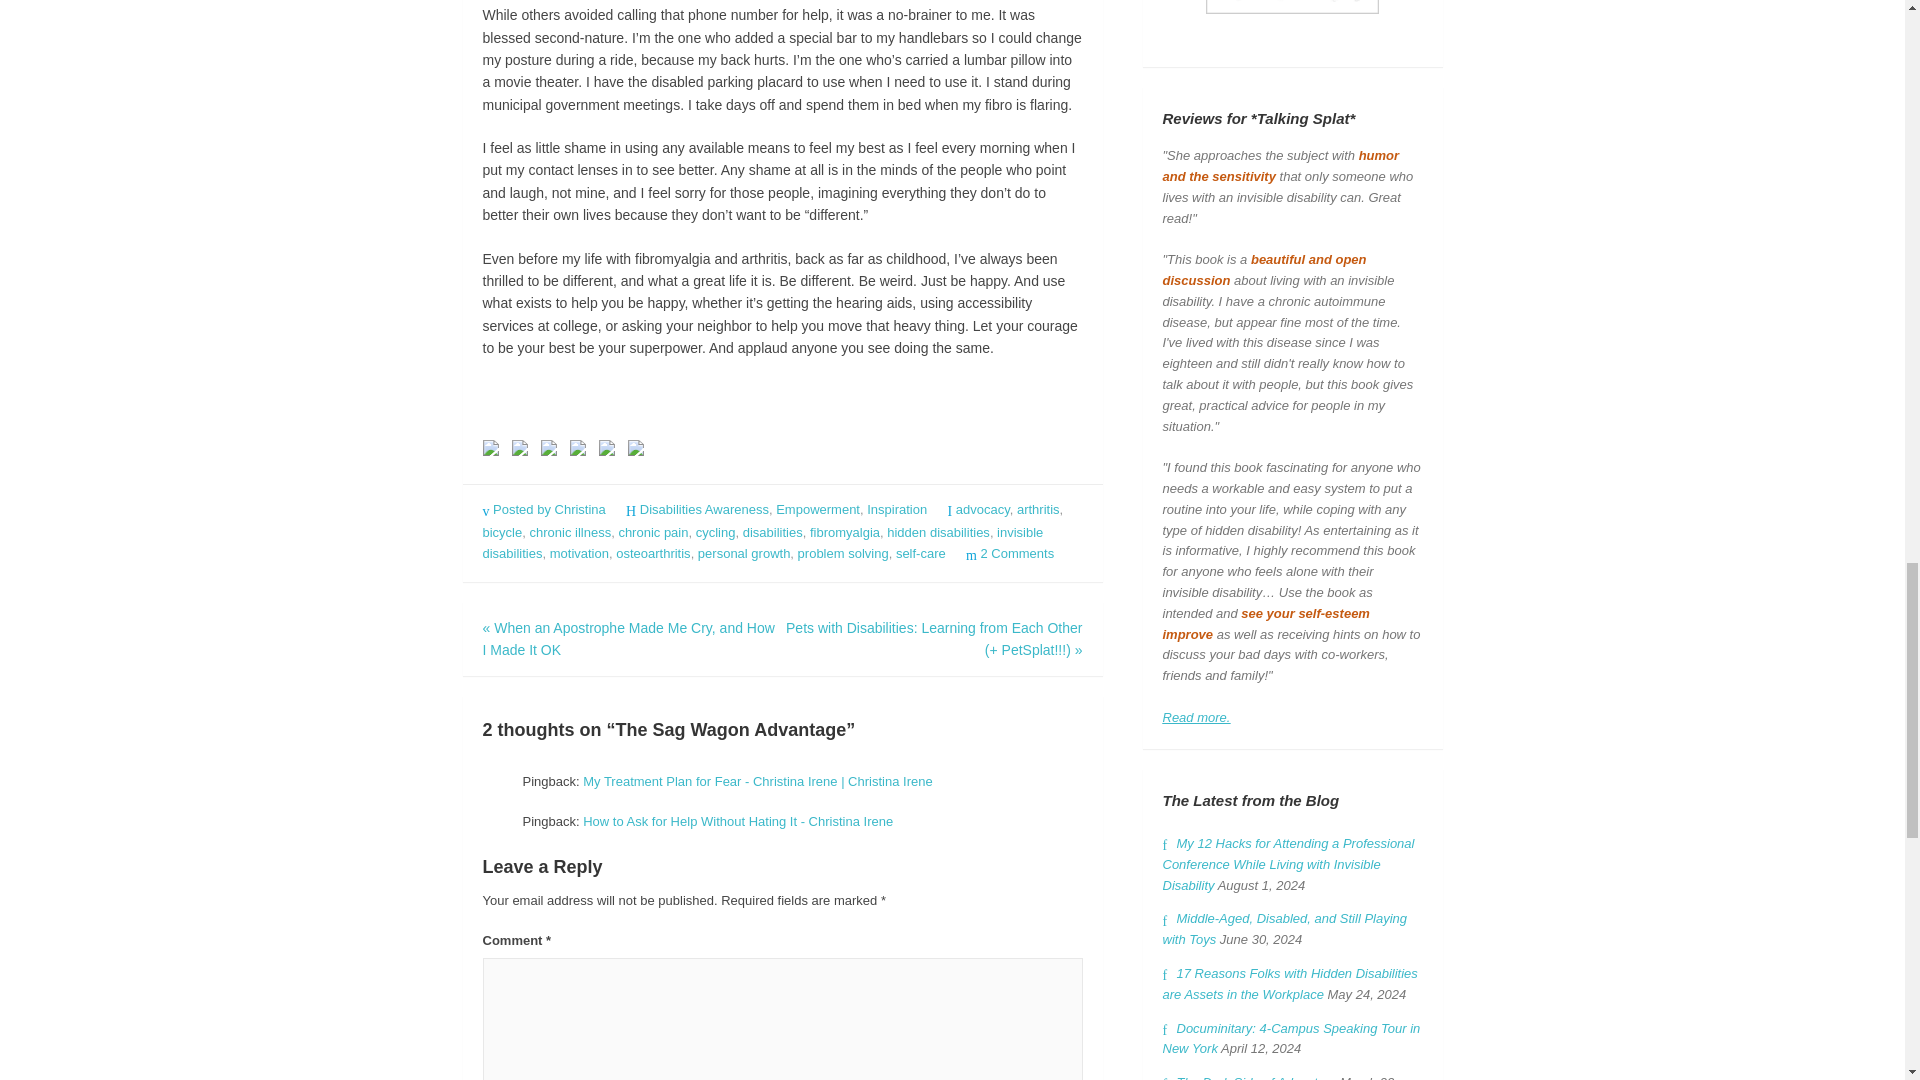  What do you see at coordinates (489, 447) in the screenshot?
I see `Share on Facebook` at bounding box center [489, 447].